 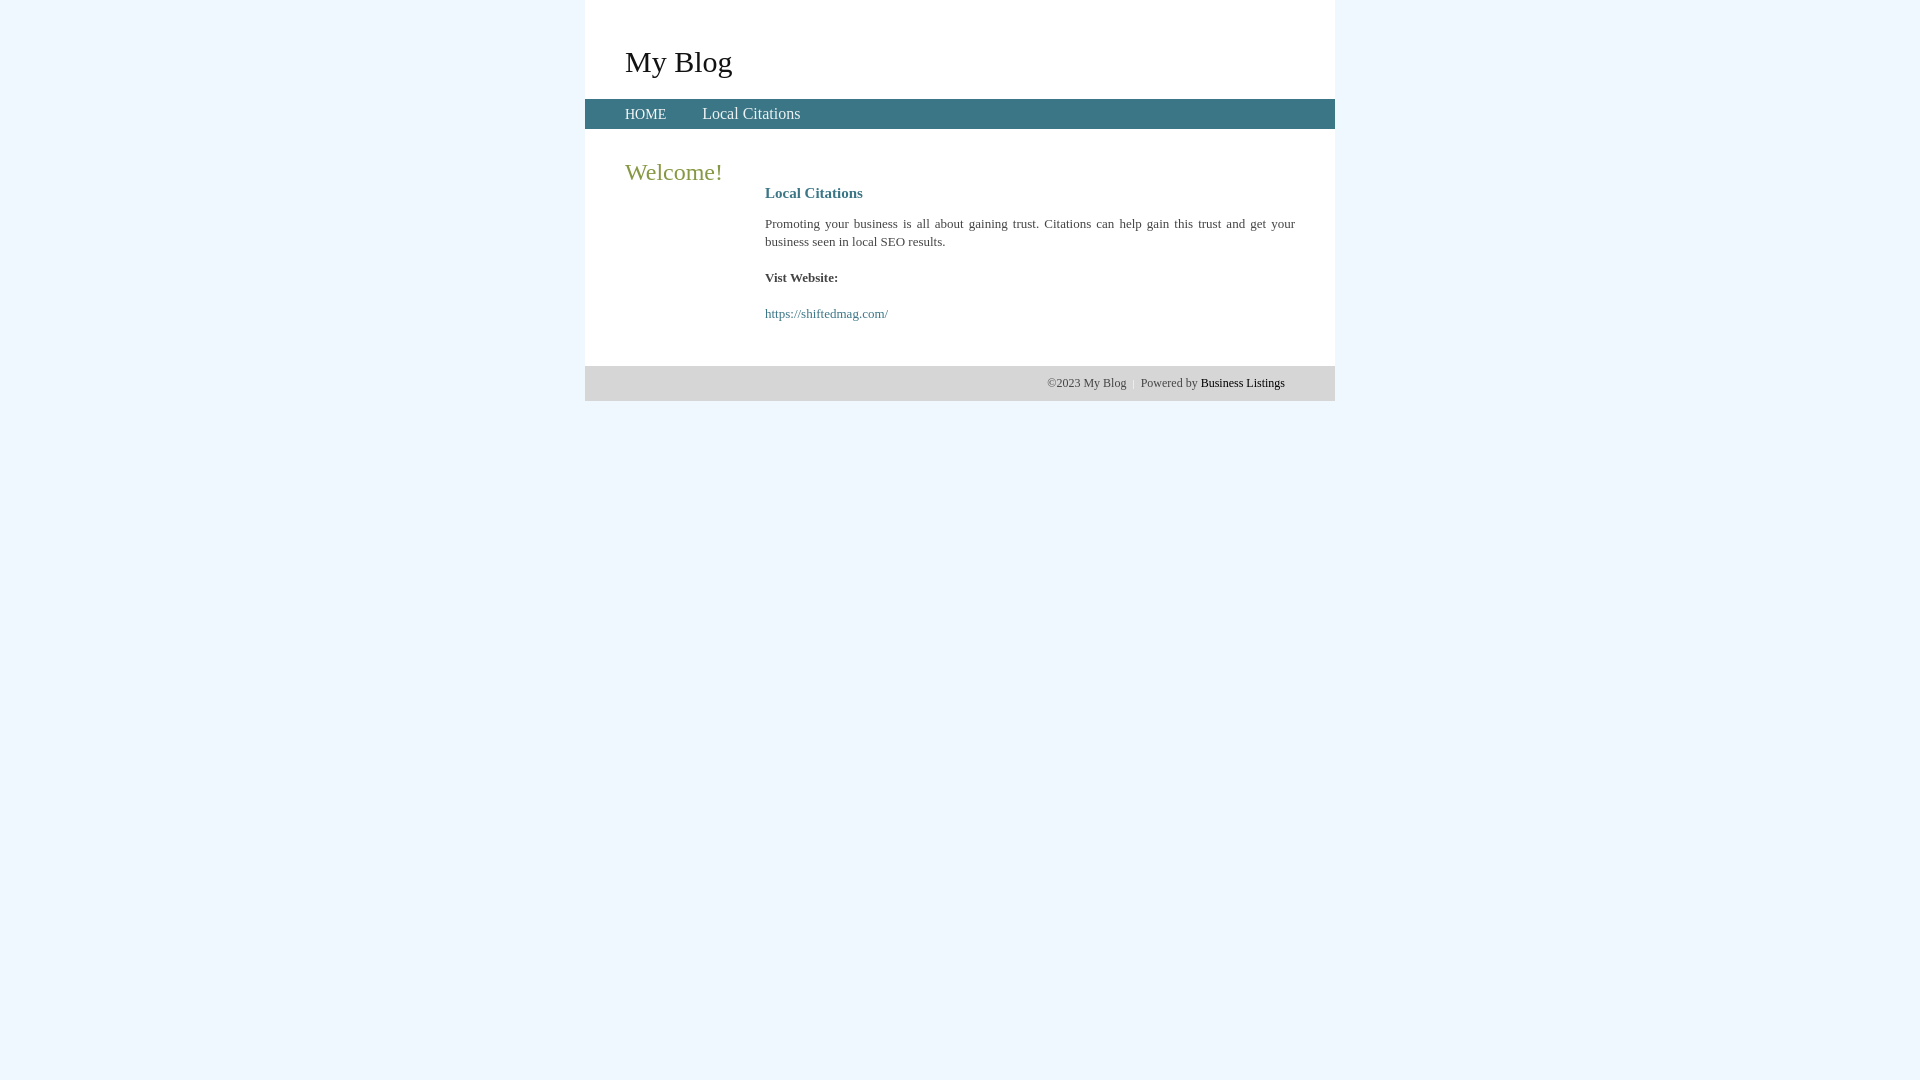 I want to click on https://shiftedmag.com/, so click(x=826, y=314).